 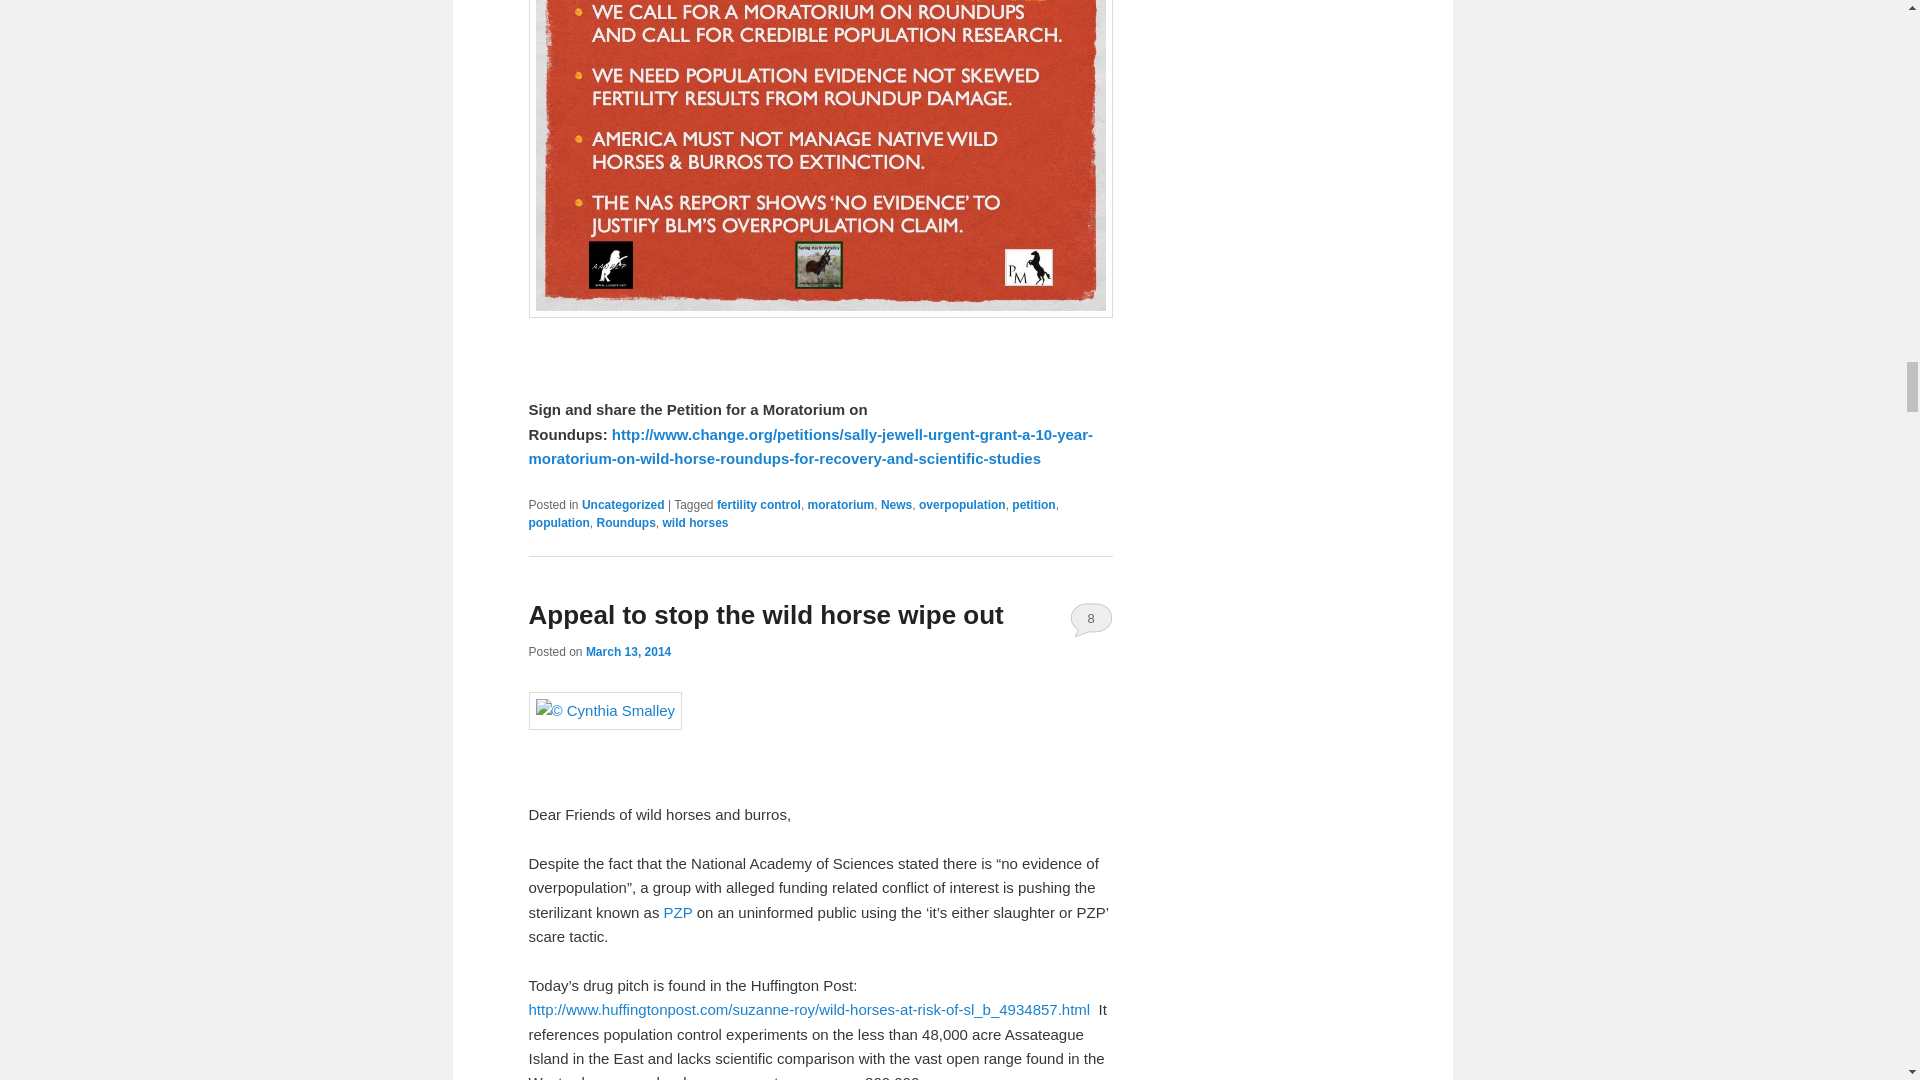 I want to click on 3:12 pm, so click(x=628, y=651).